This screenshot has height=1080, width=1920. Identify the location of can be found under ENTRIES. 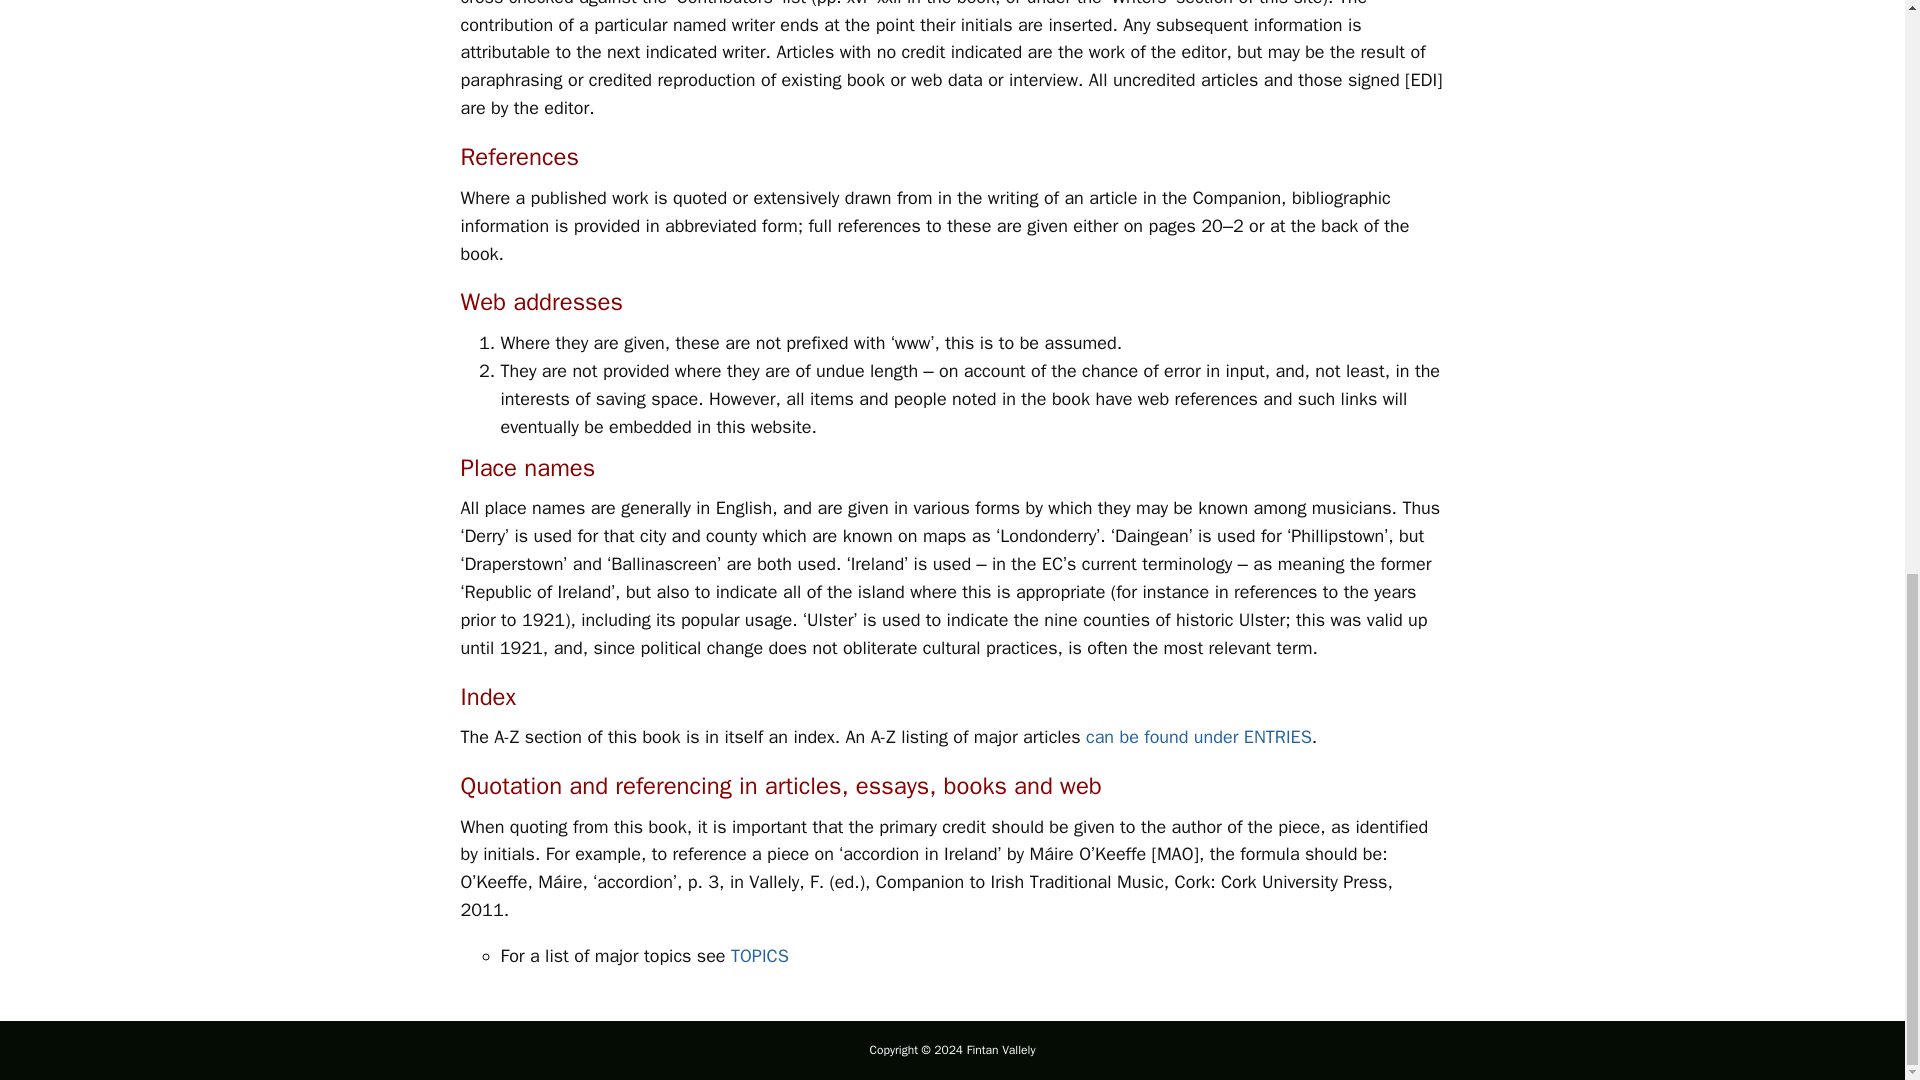
(1198, 736).